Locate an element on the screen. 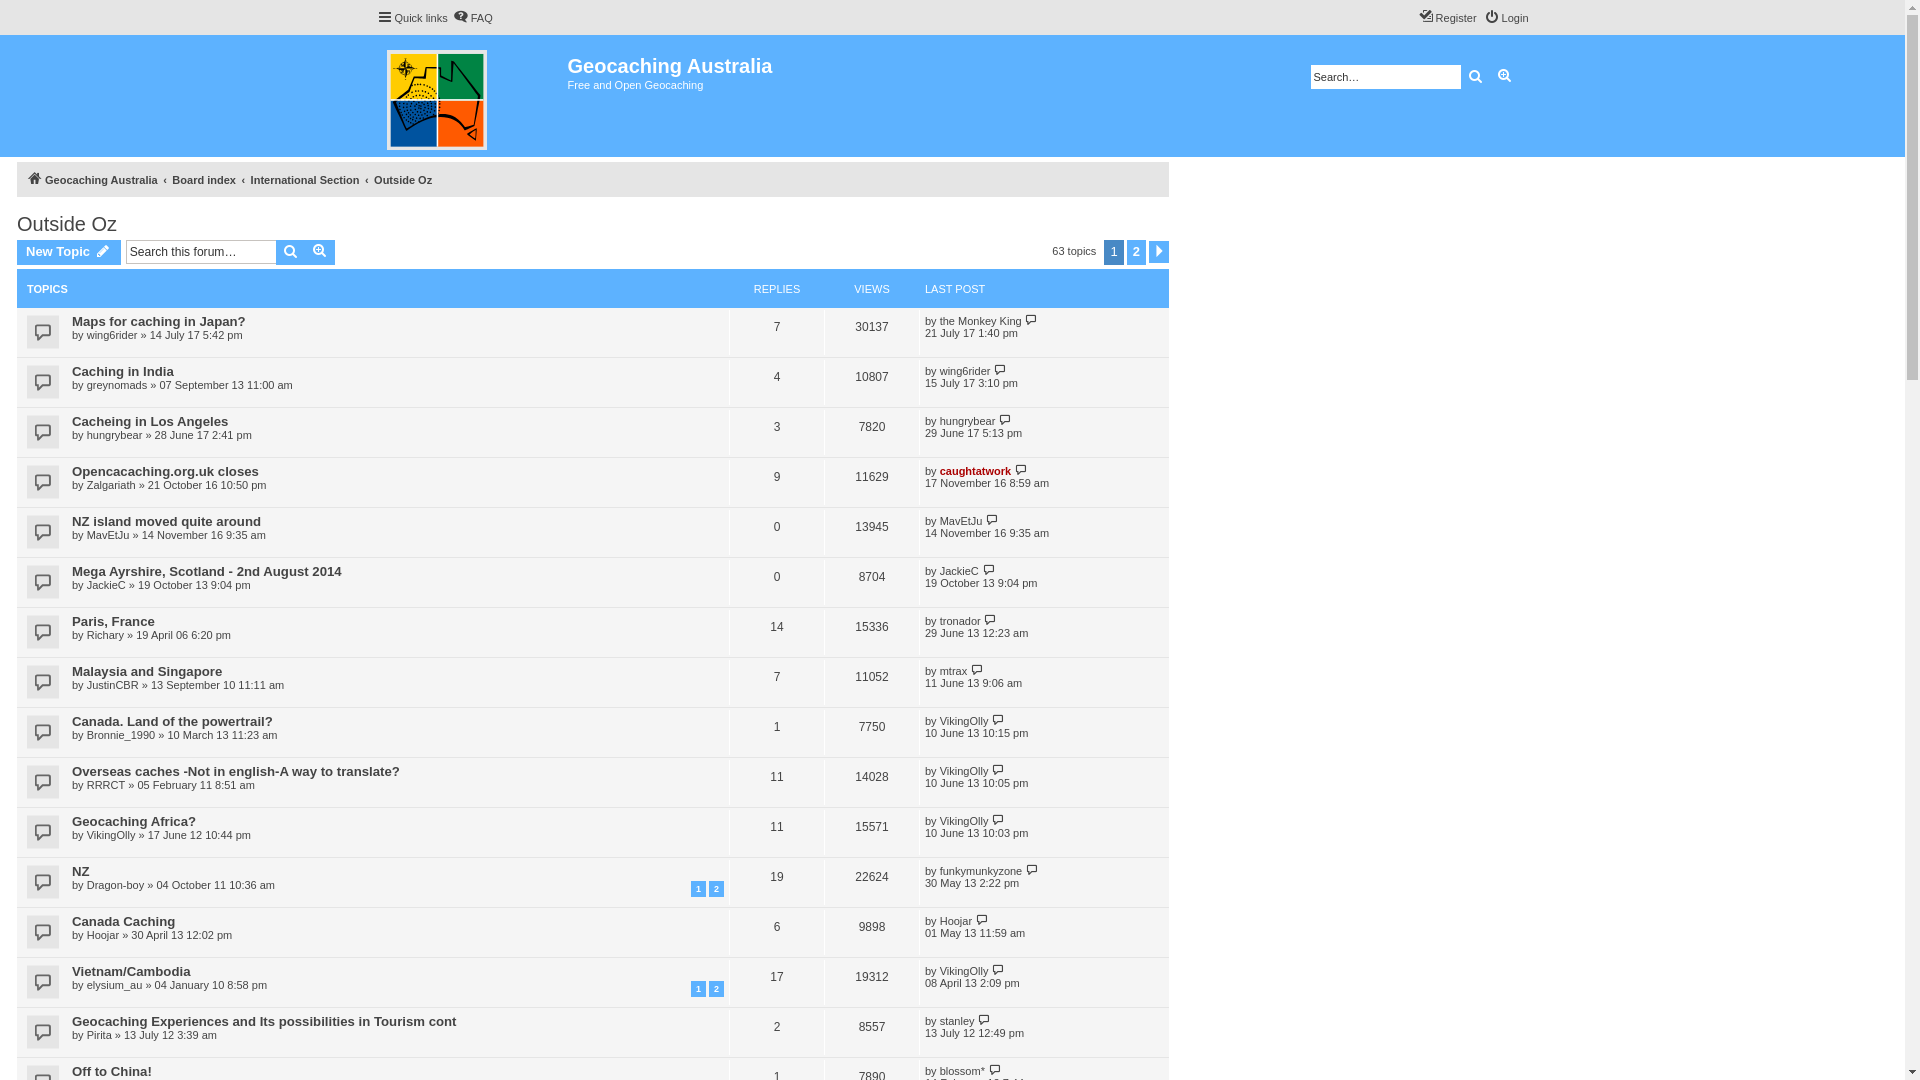 The width and height of the screenshot is (1920, 1080). Overseas caches -Not in english-A way to translate? is located at coordinates (236, 772).